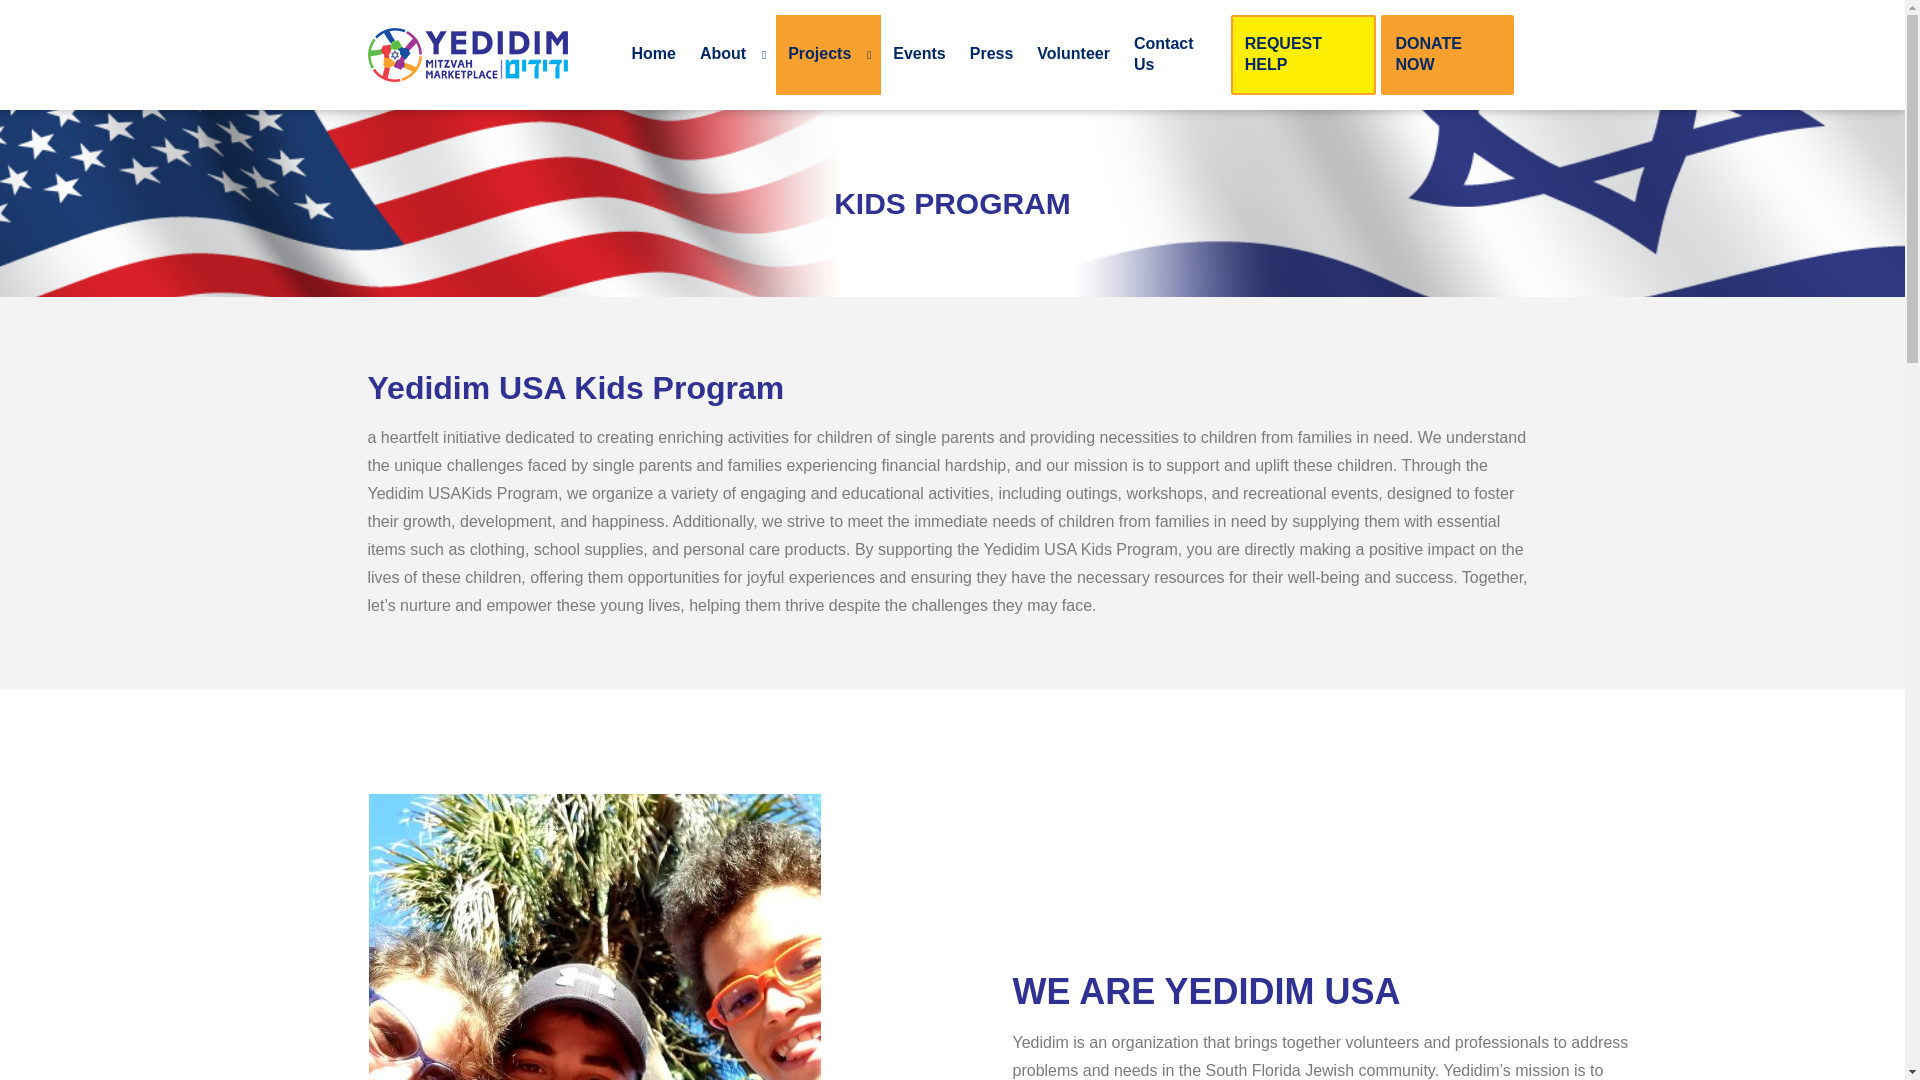  Describe the element at coordinates (1174, 55) in the screenshot. I see `Contact Us` at that location.